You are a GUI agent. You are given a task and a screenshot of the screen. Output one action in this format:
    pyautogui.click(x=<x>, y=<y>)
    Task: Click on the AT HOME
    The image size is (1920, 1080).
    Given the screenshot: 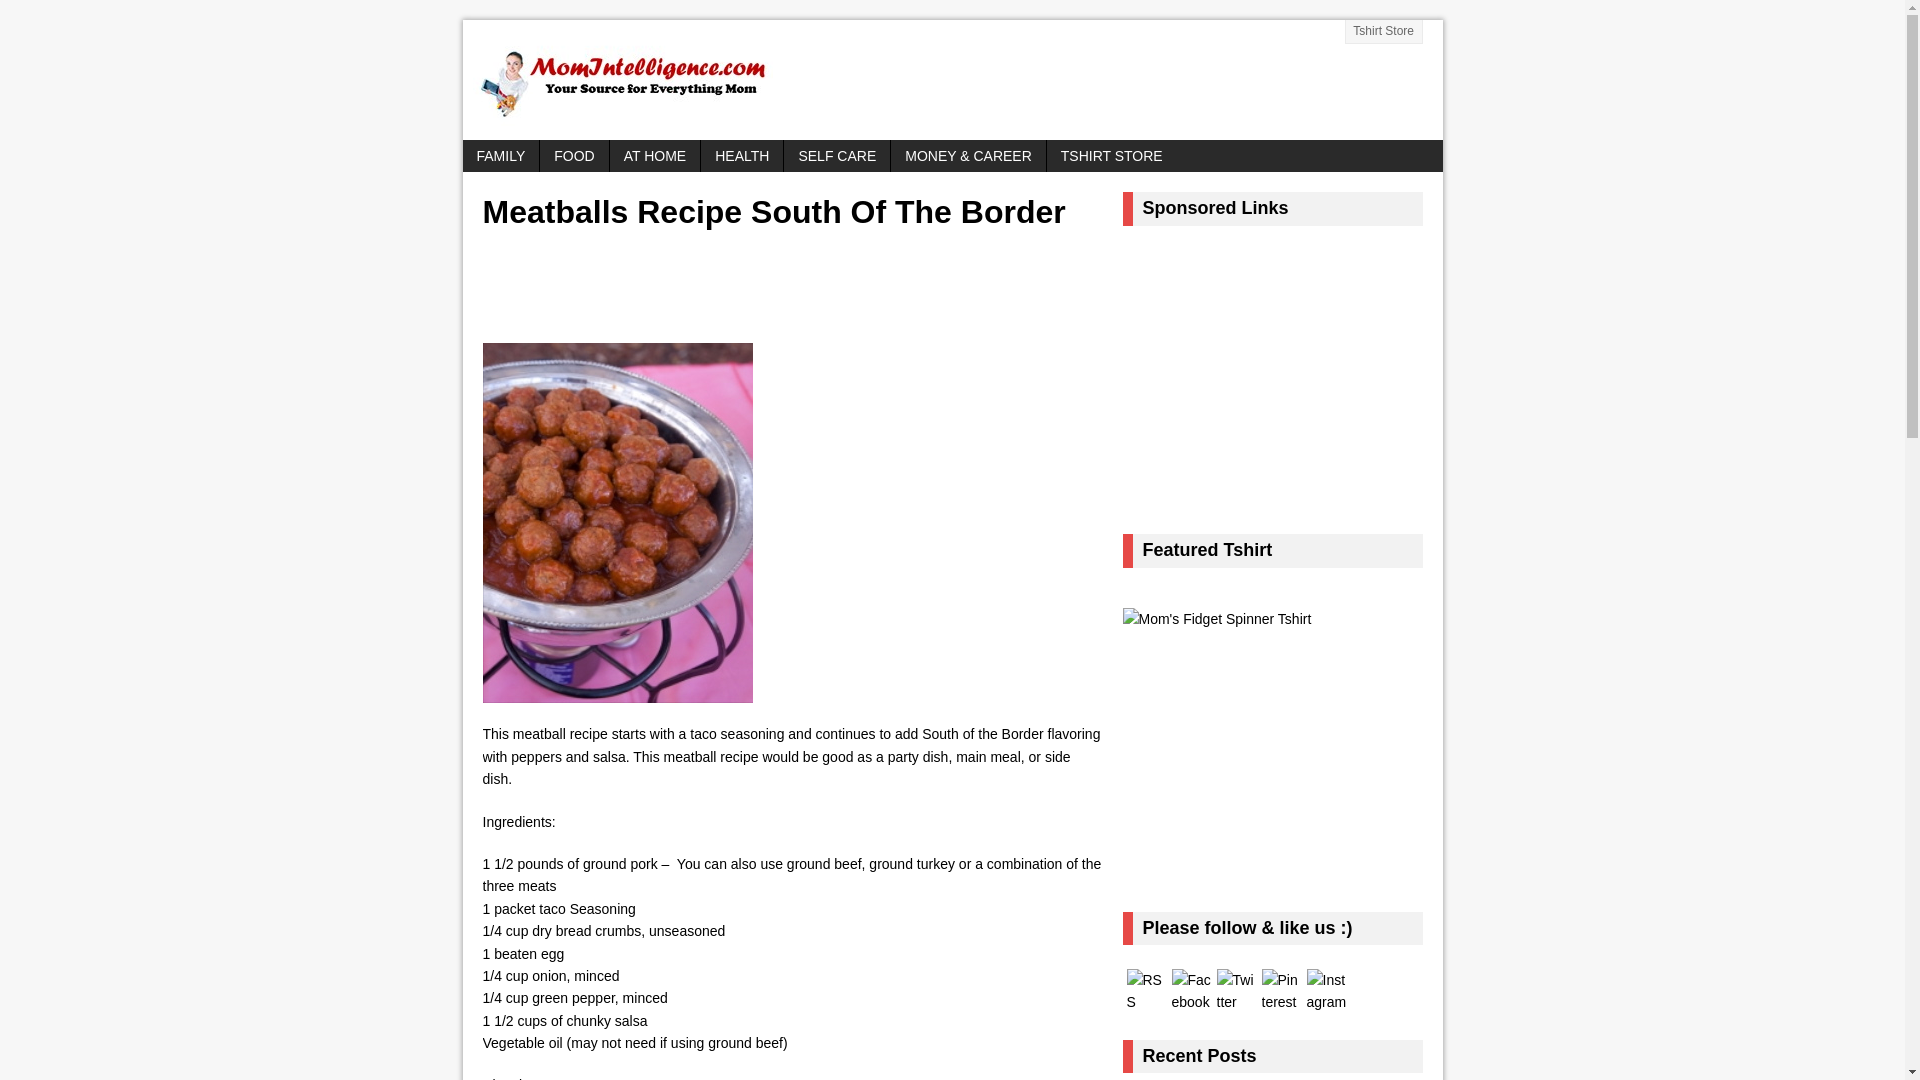 What is the action you would take?
    pyautogui.click(x=655, y=156)
    